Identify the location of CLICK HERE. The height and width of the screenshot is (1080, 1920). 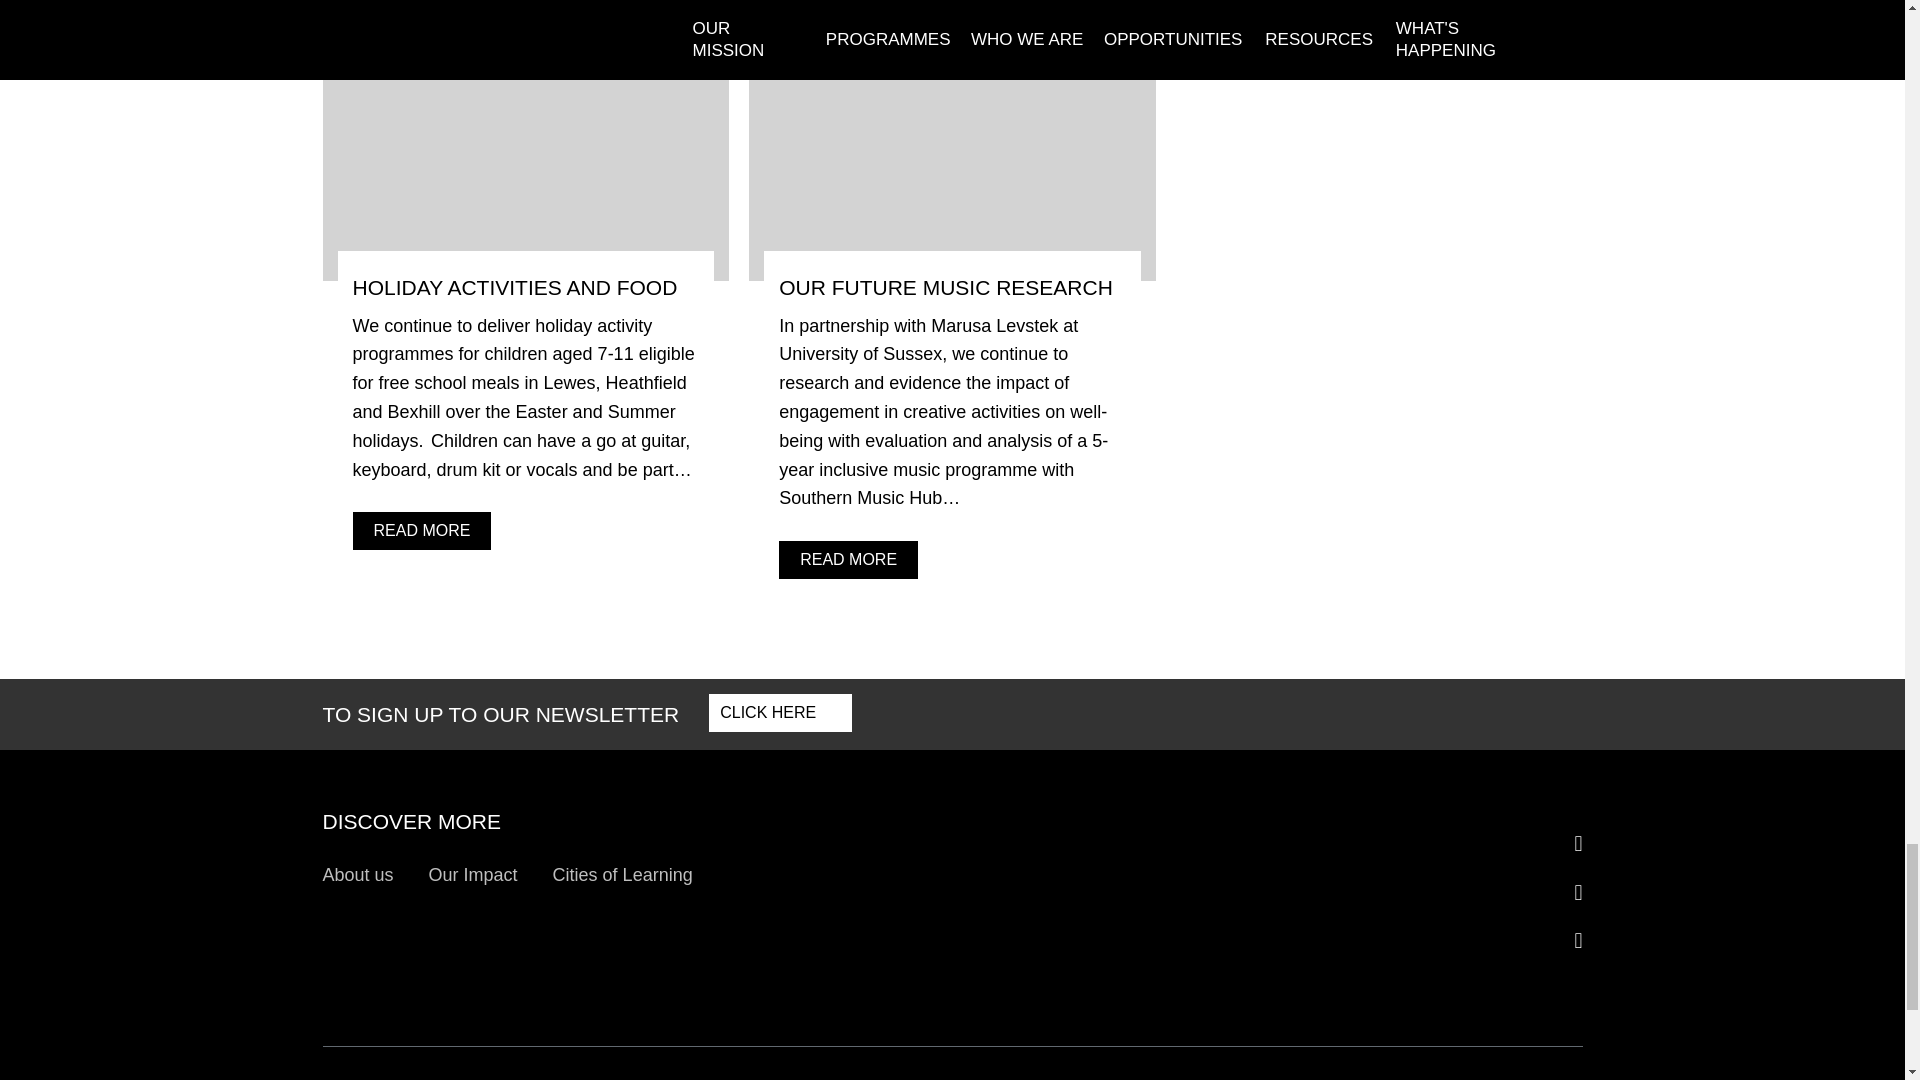
(780, 713).